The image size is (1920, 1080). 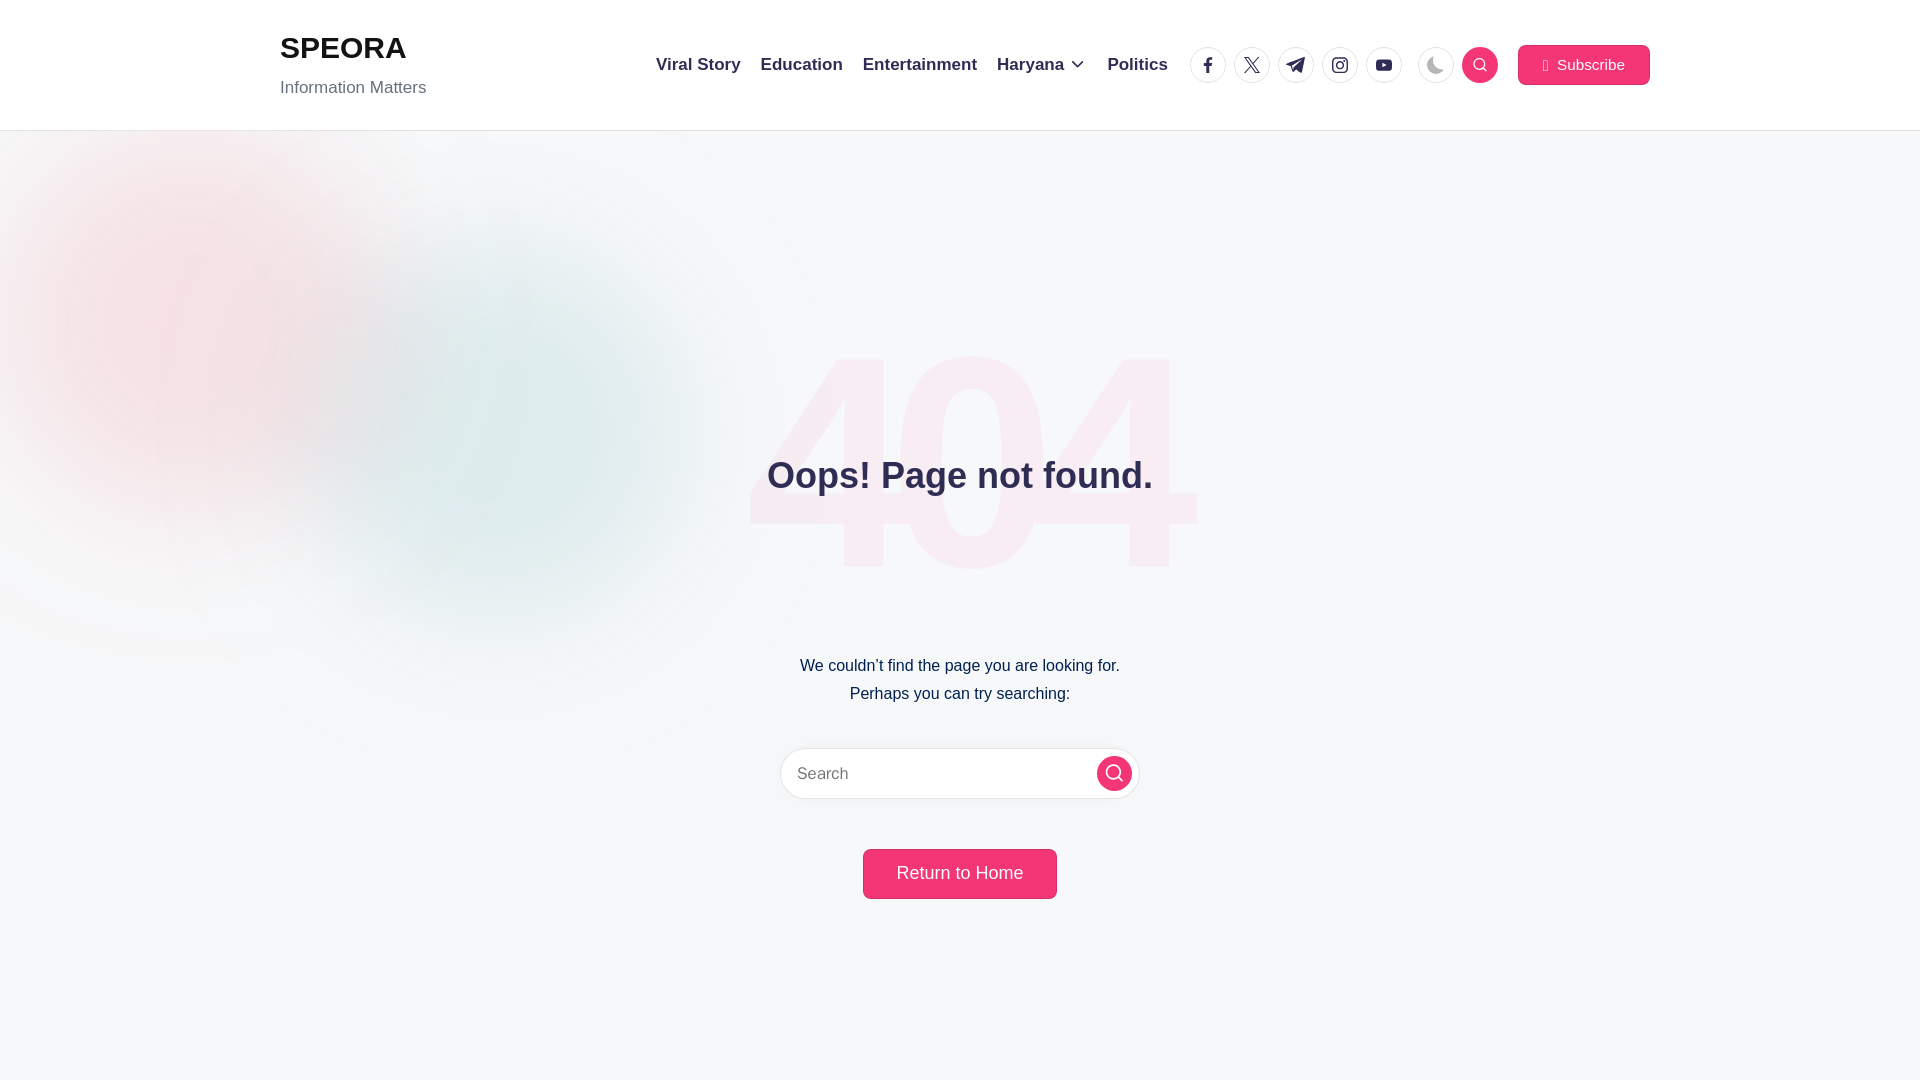 What do you see at coordinates (1256, 65) in the screenshot?
I see `twitter.com` at bounding box center [1256, 65].